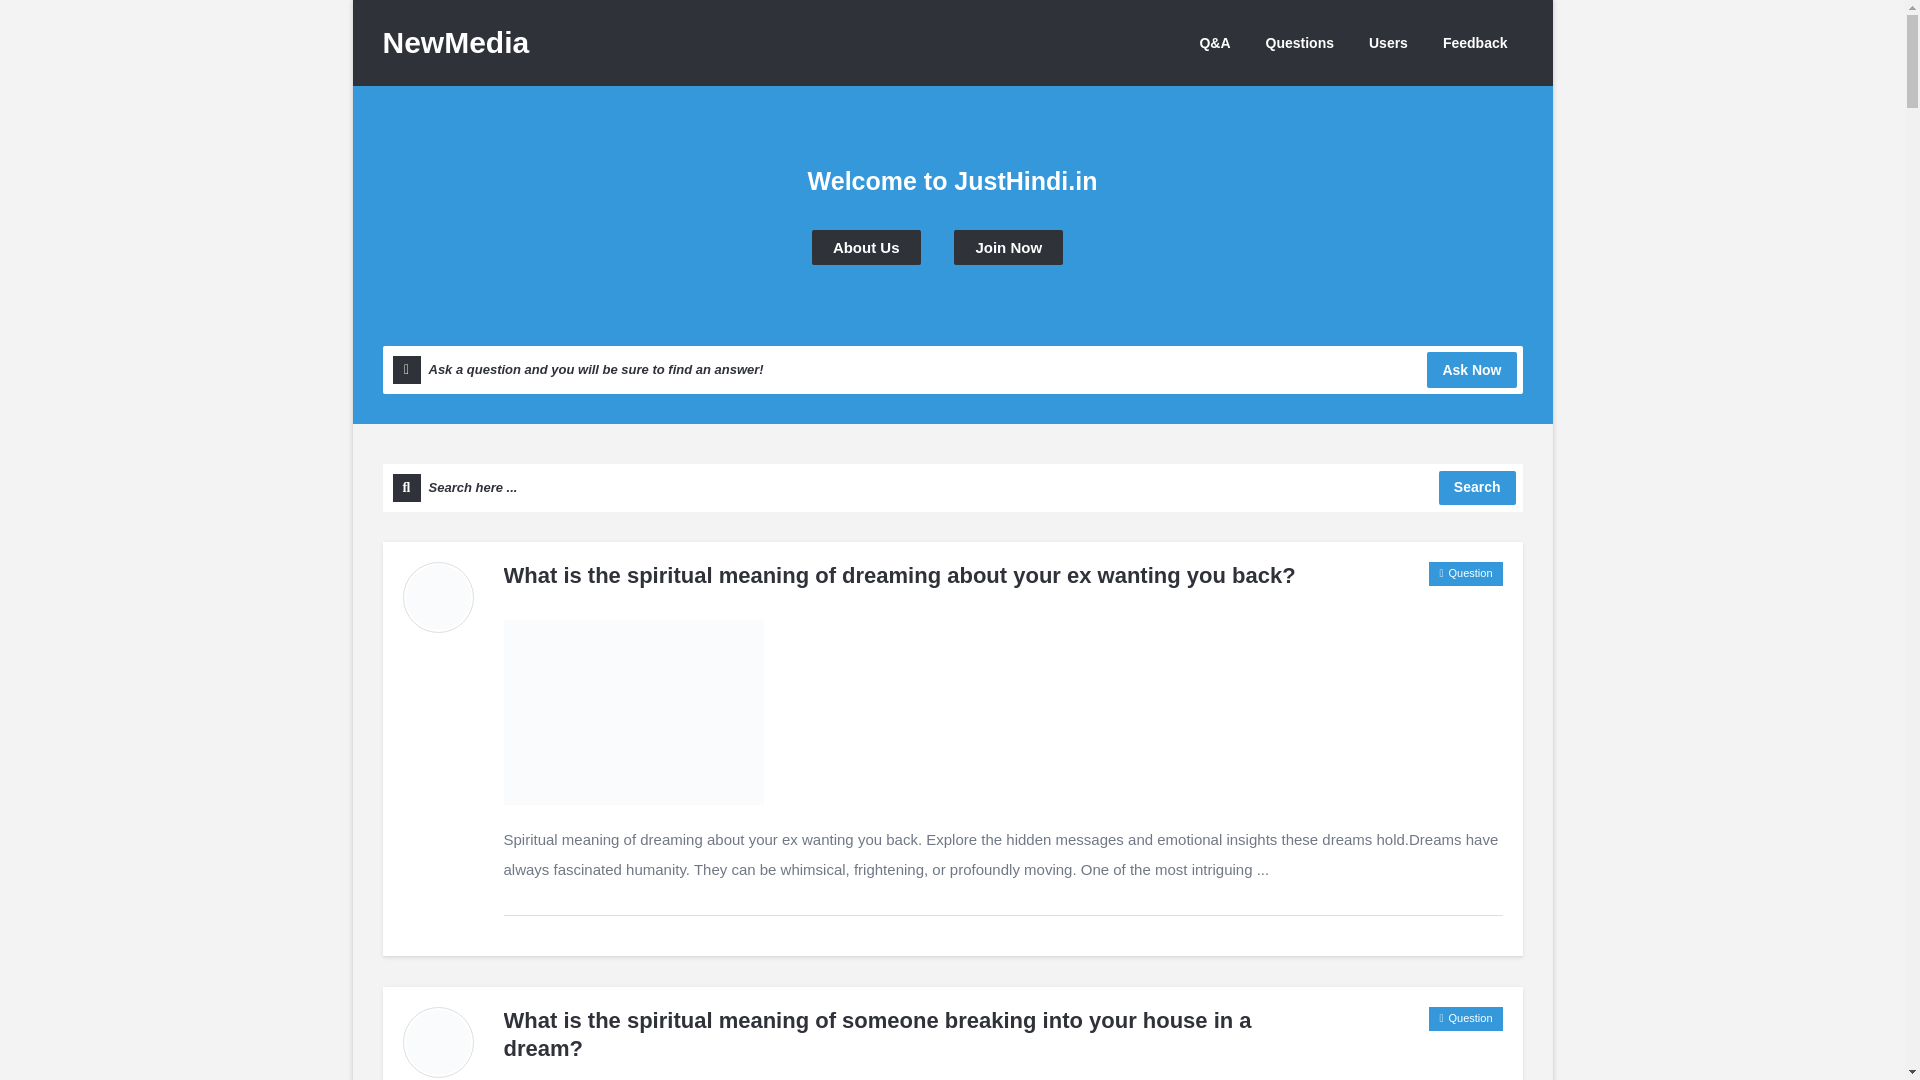 Image resolution: width=1920 pixels, height=1080 pixels. I want to click on Ask a question and you will be sure to find an answer!, so click(952, 370).